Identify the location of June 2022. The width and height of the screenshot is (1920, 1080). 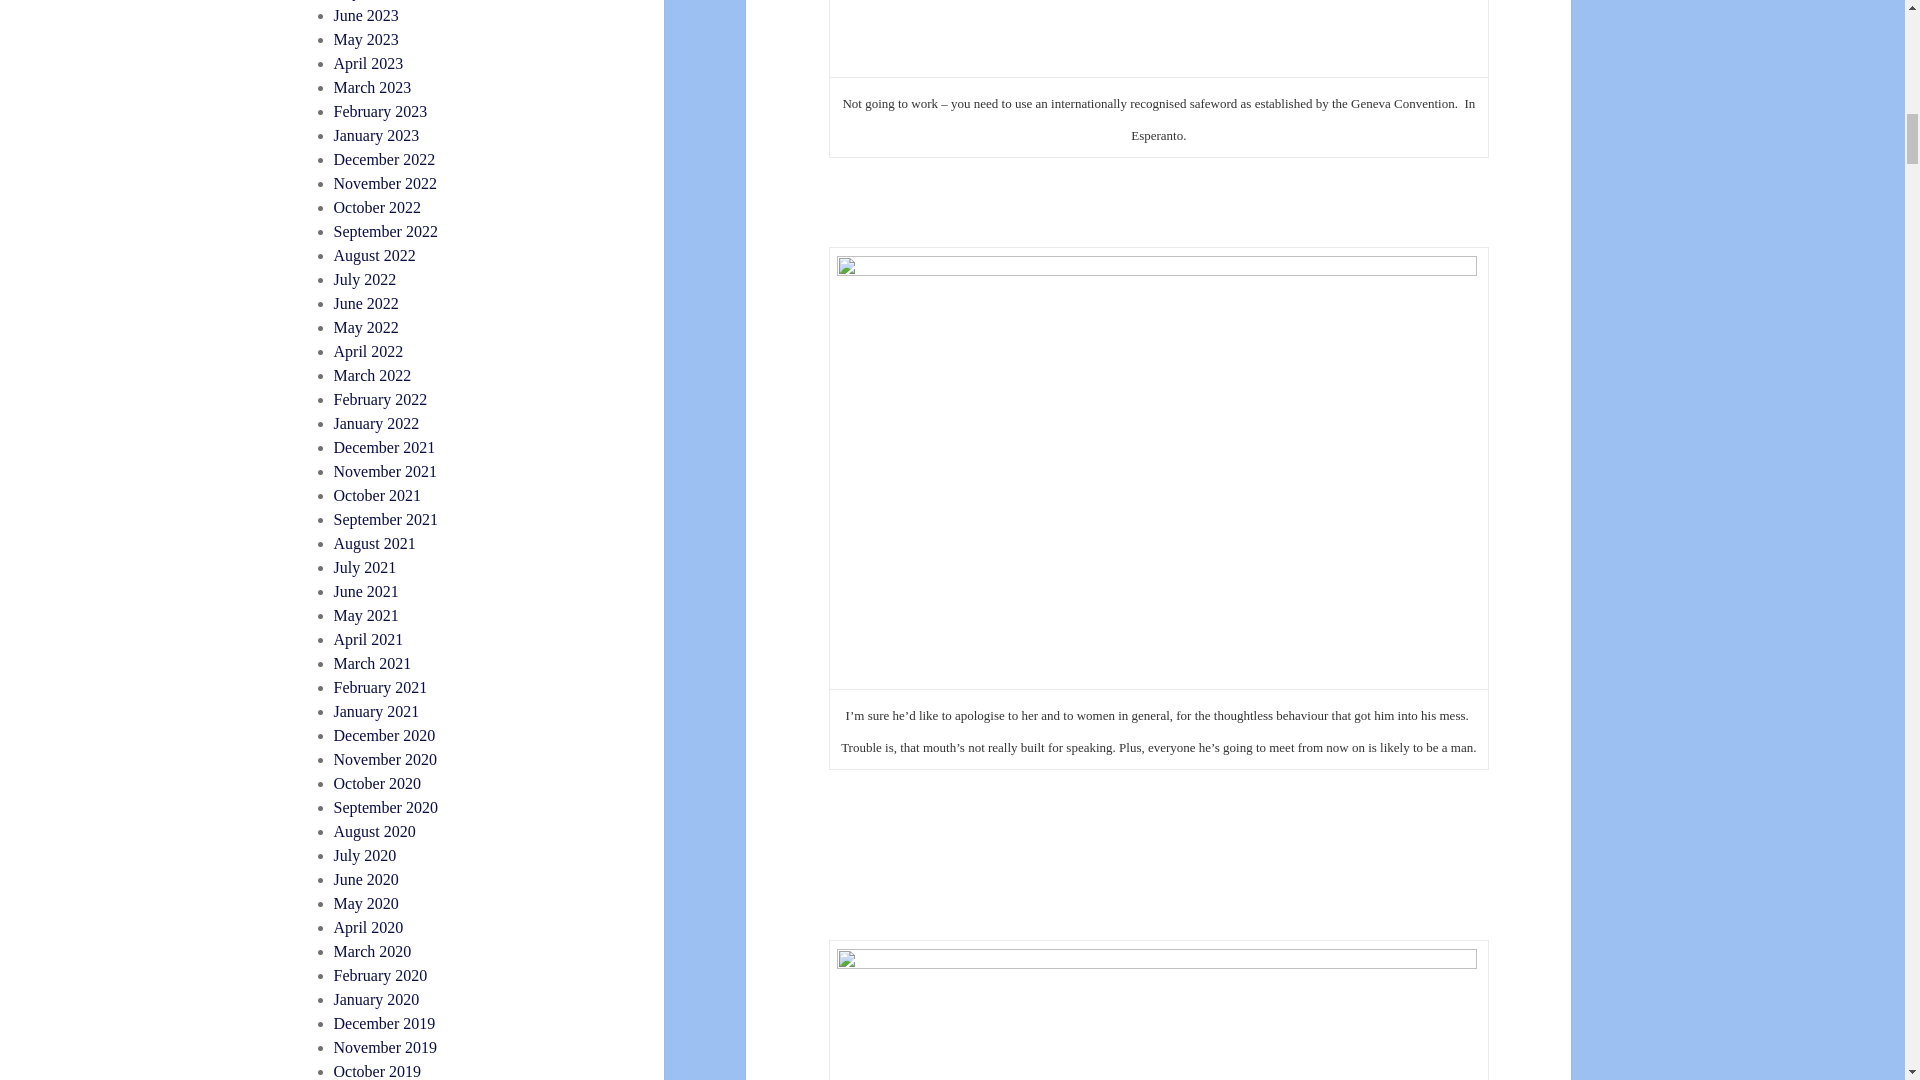
(366, 303).